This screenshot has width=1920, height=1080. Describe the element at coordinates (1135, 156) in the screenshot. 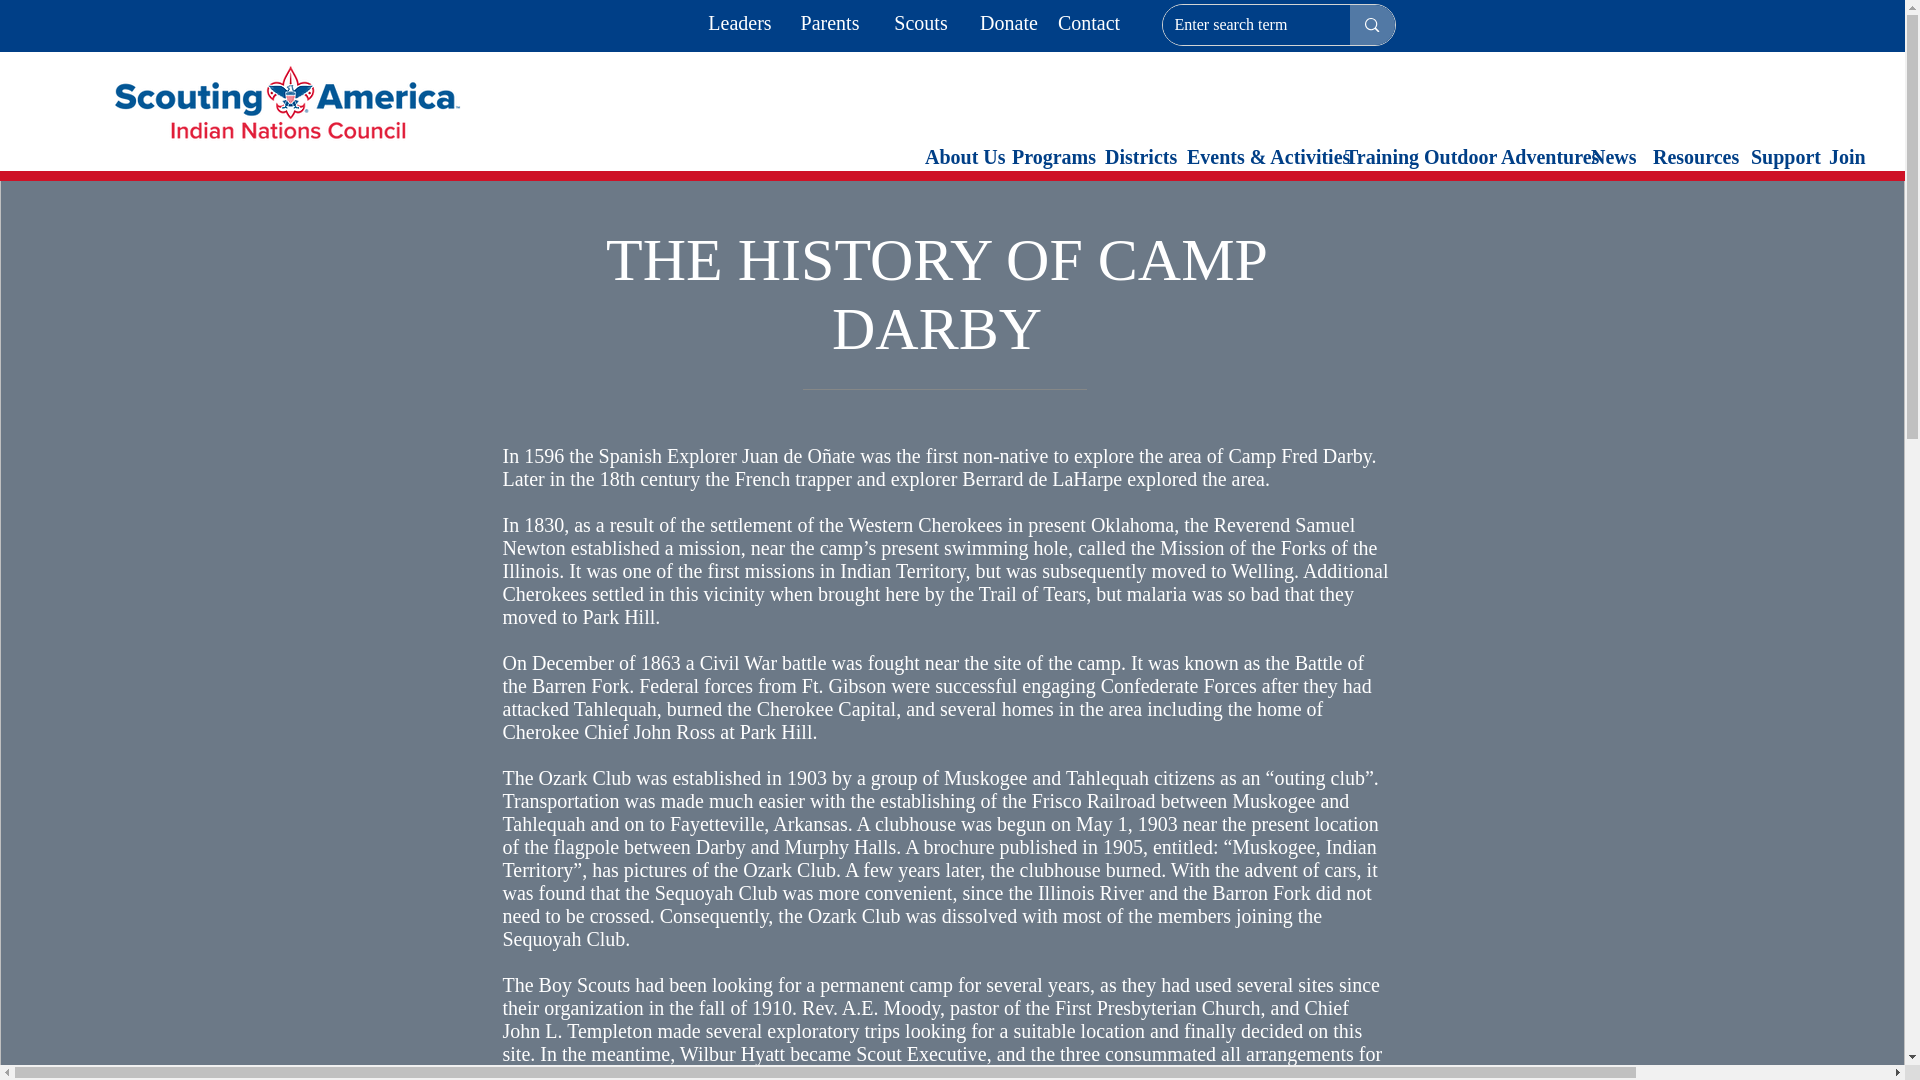

I see `Districts` at that location.